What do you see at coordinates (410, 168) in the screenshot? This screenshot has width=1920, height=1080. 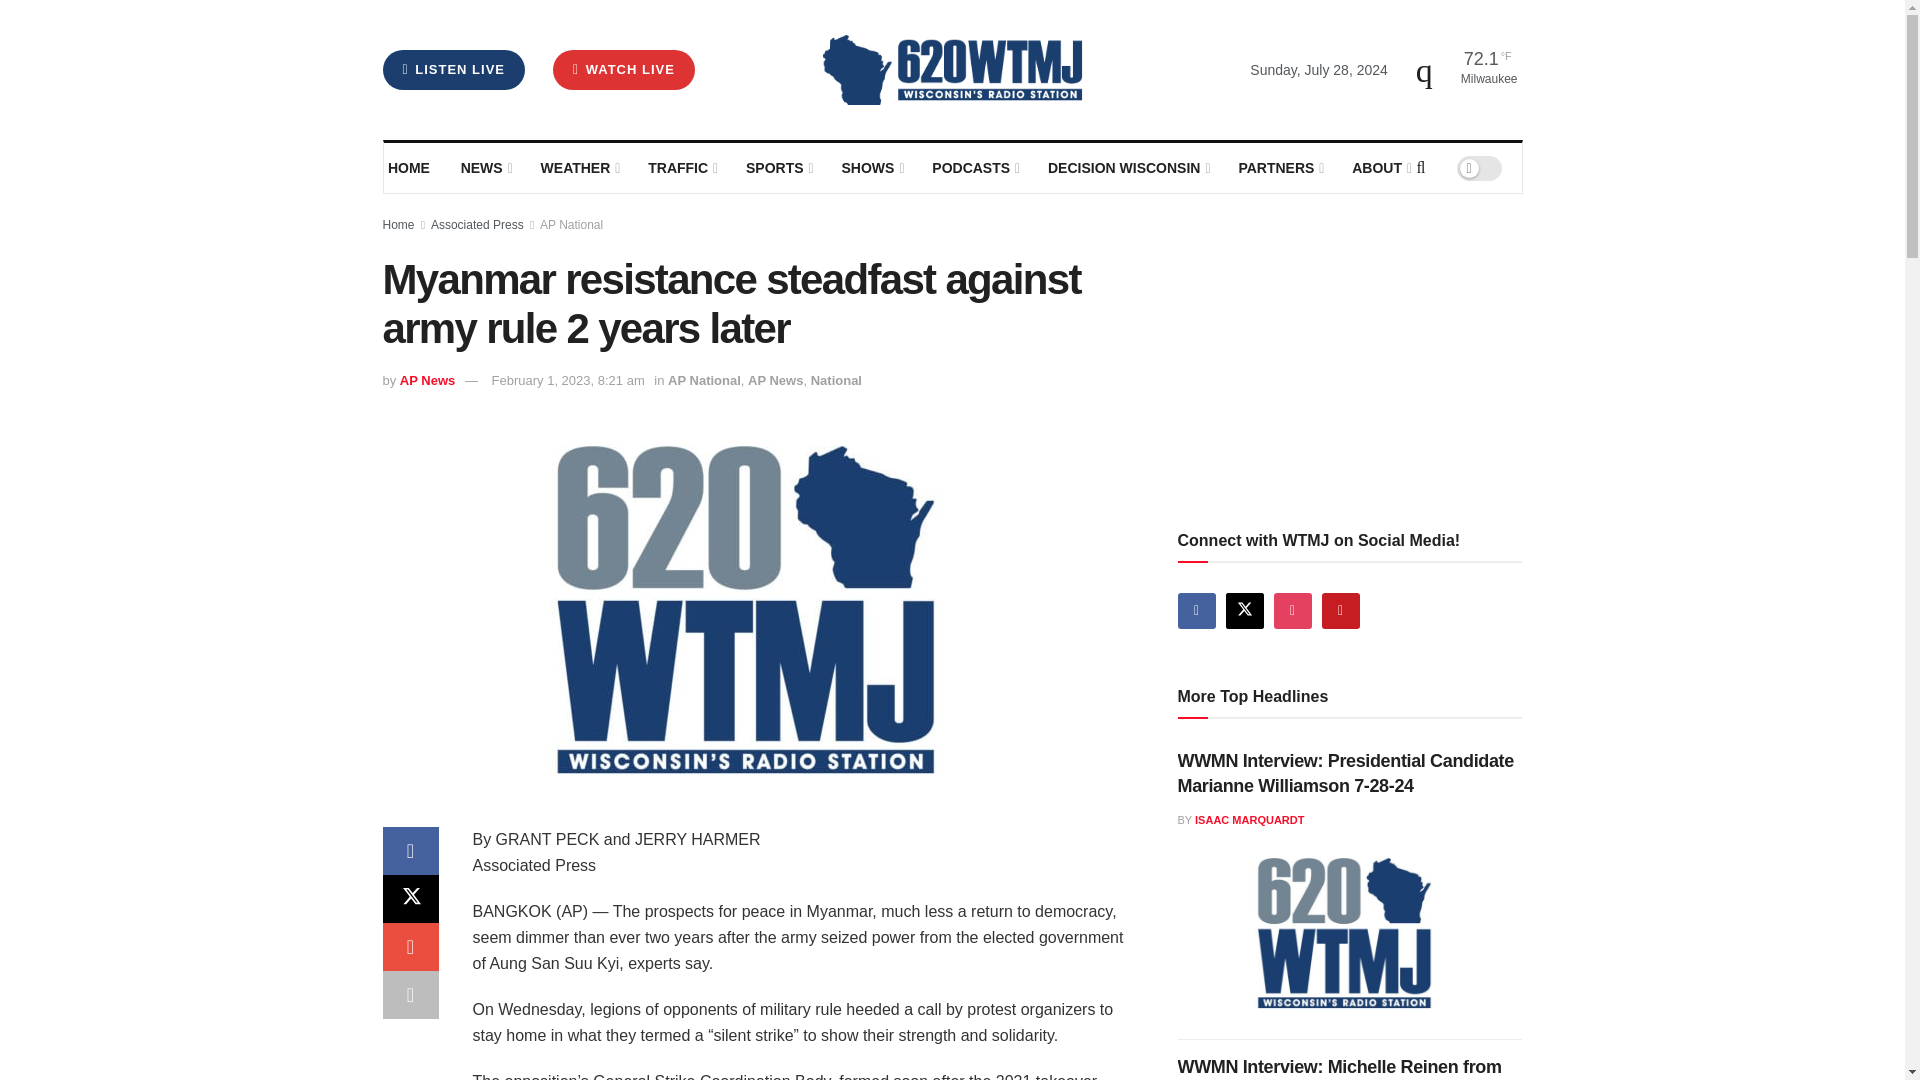 I see `HOME` at bounding box center [410, 168].